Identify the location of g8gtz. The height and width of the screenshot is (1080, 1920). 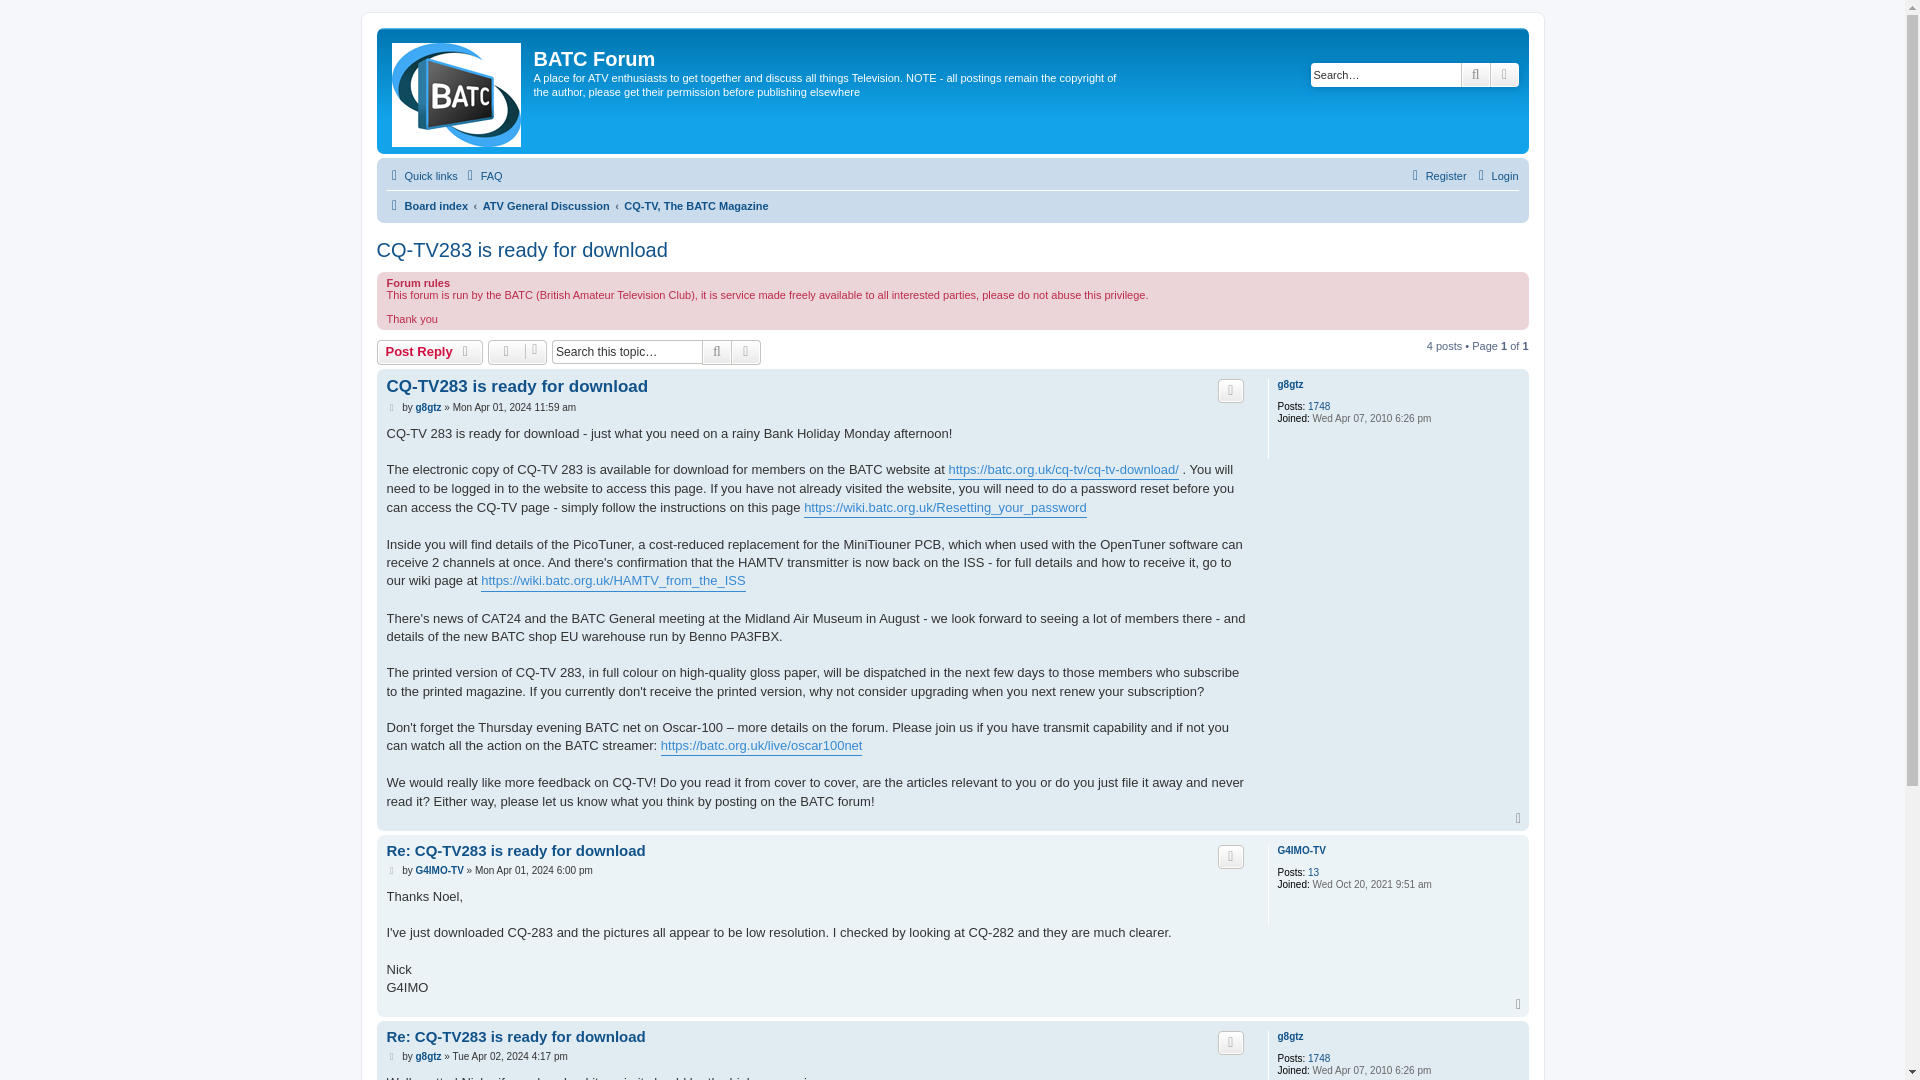
(1290, 384).